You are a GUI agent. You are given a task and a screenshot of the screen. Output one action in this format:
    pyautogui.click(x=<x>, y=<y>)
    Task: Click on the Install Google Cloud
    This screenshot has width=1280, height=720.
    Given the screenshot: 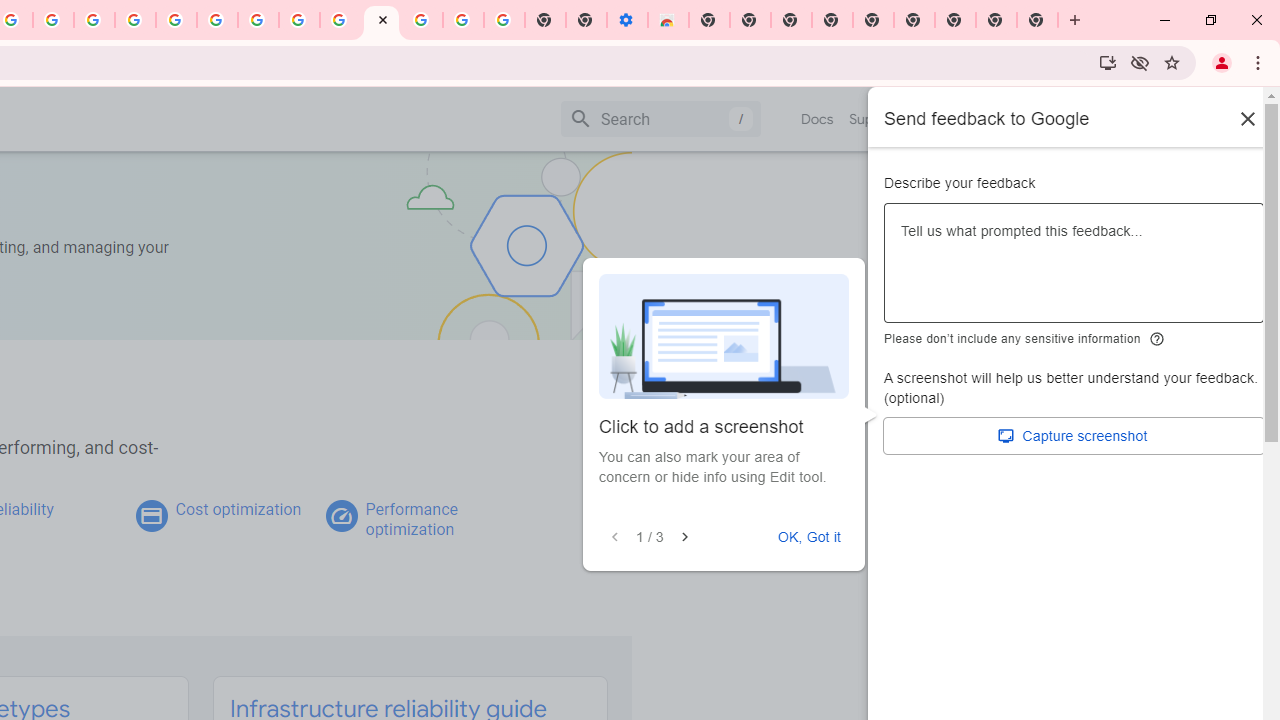 What is the action you would take?
    pyautogui.click(x=1108, y=62)
    